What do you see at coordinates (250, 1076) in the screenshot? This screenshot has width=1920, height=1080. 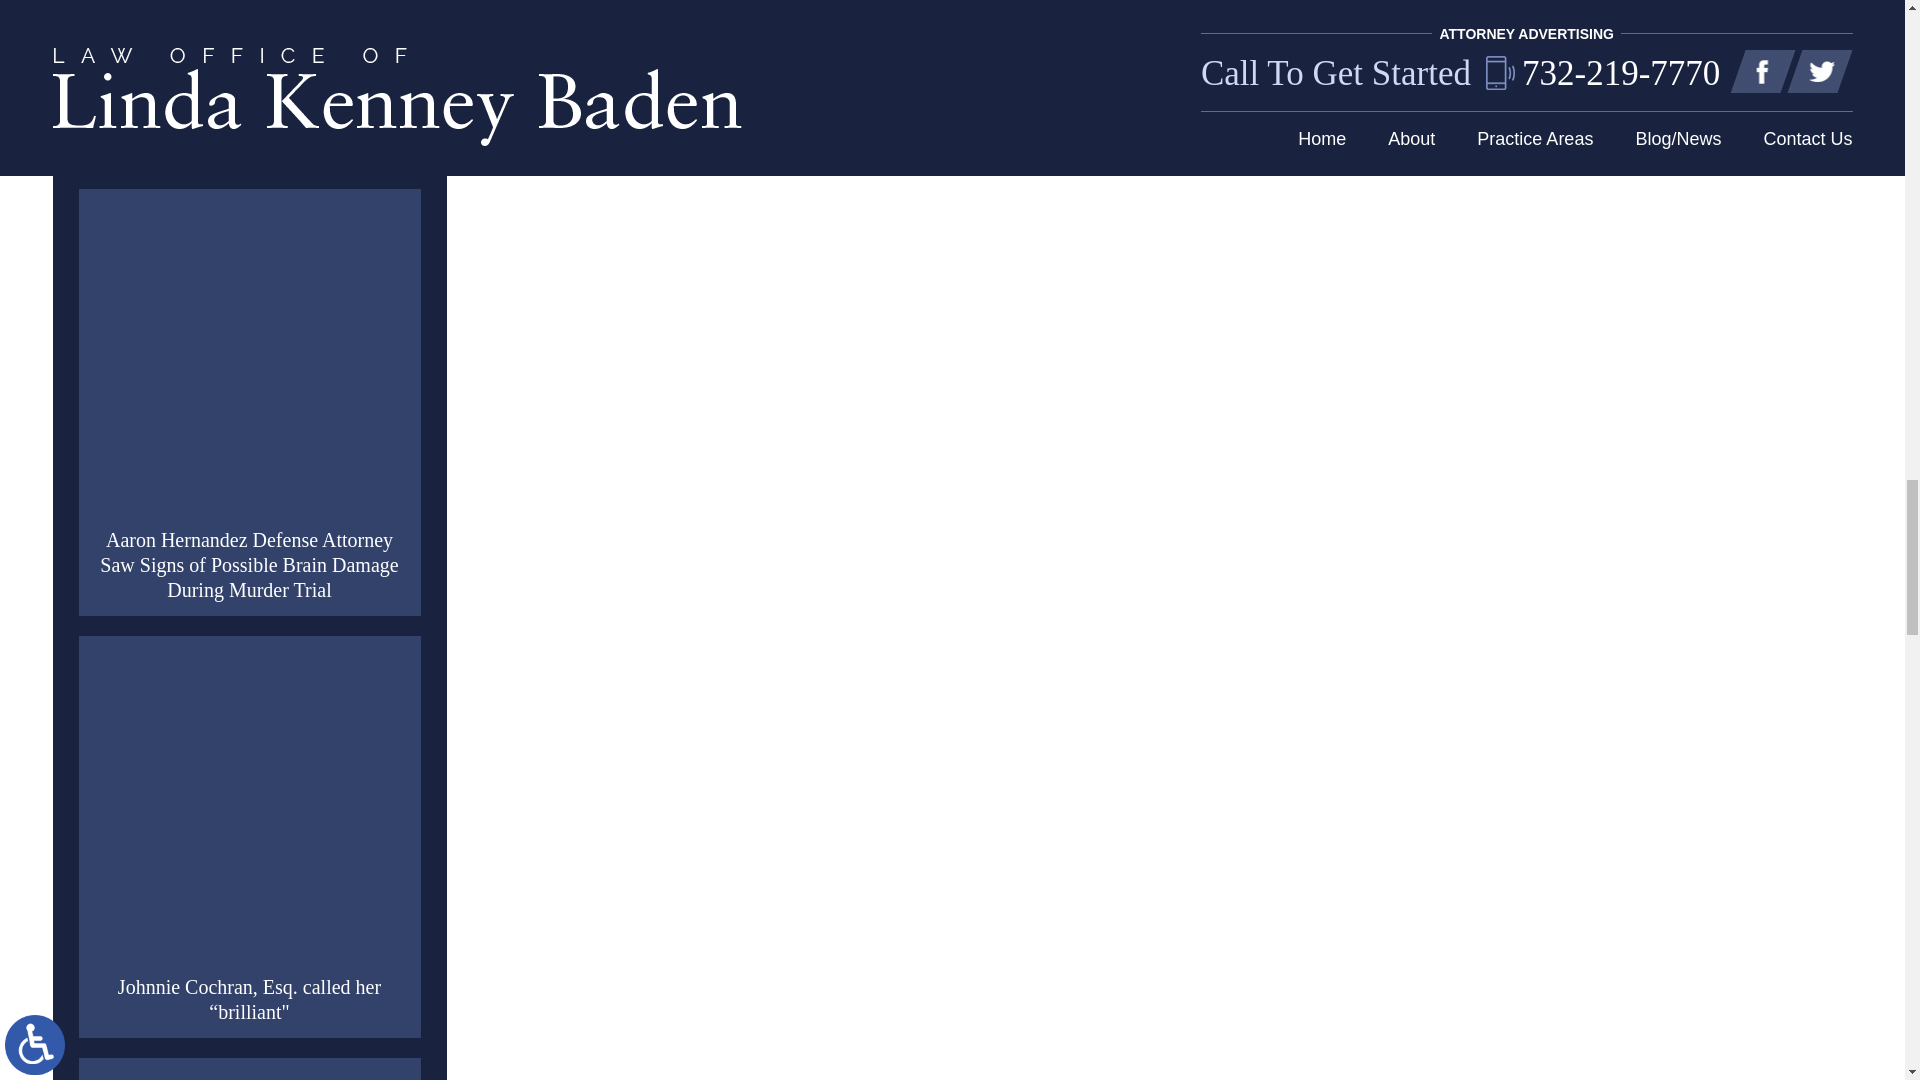 I see `In the News` at bounding box center [250, 1076].